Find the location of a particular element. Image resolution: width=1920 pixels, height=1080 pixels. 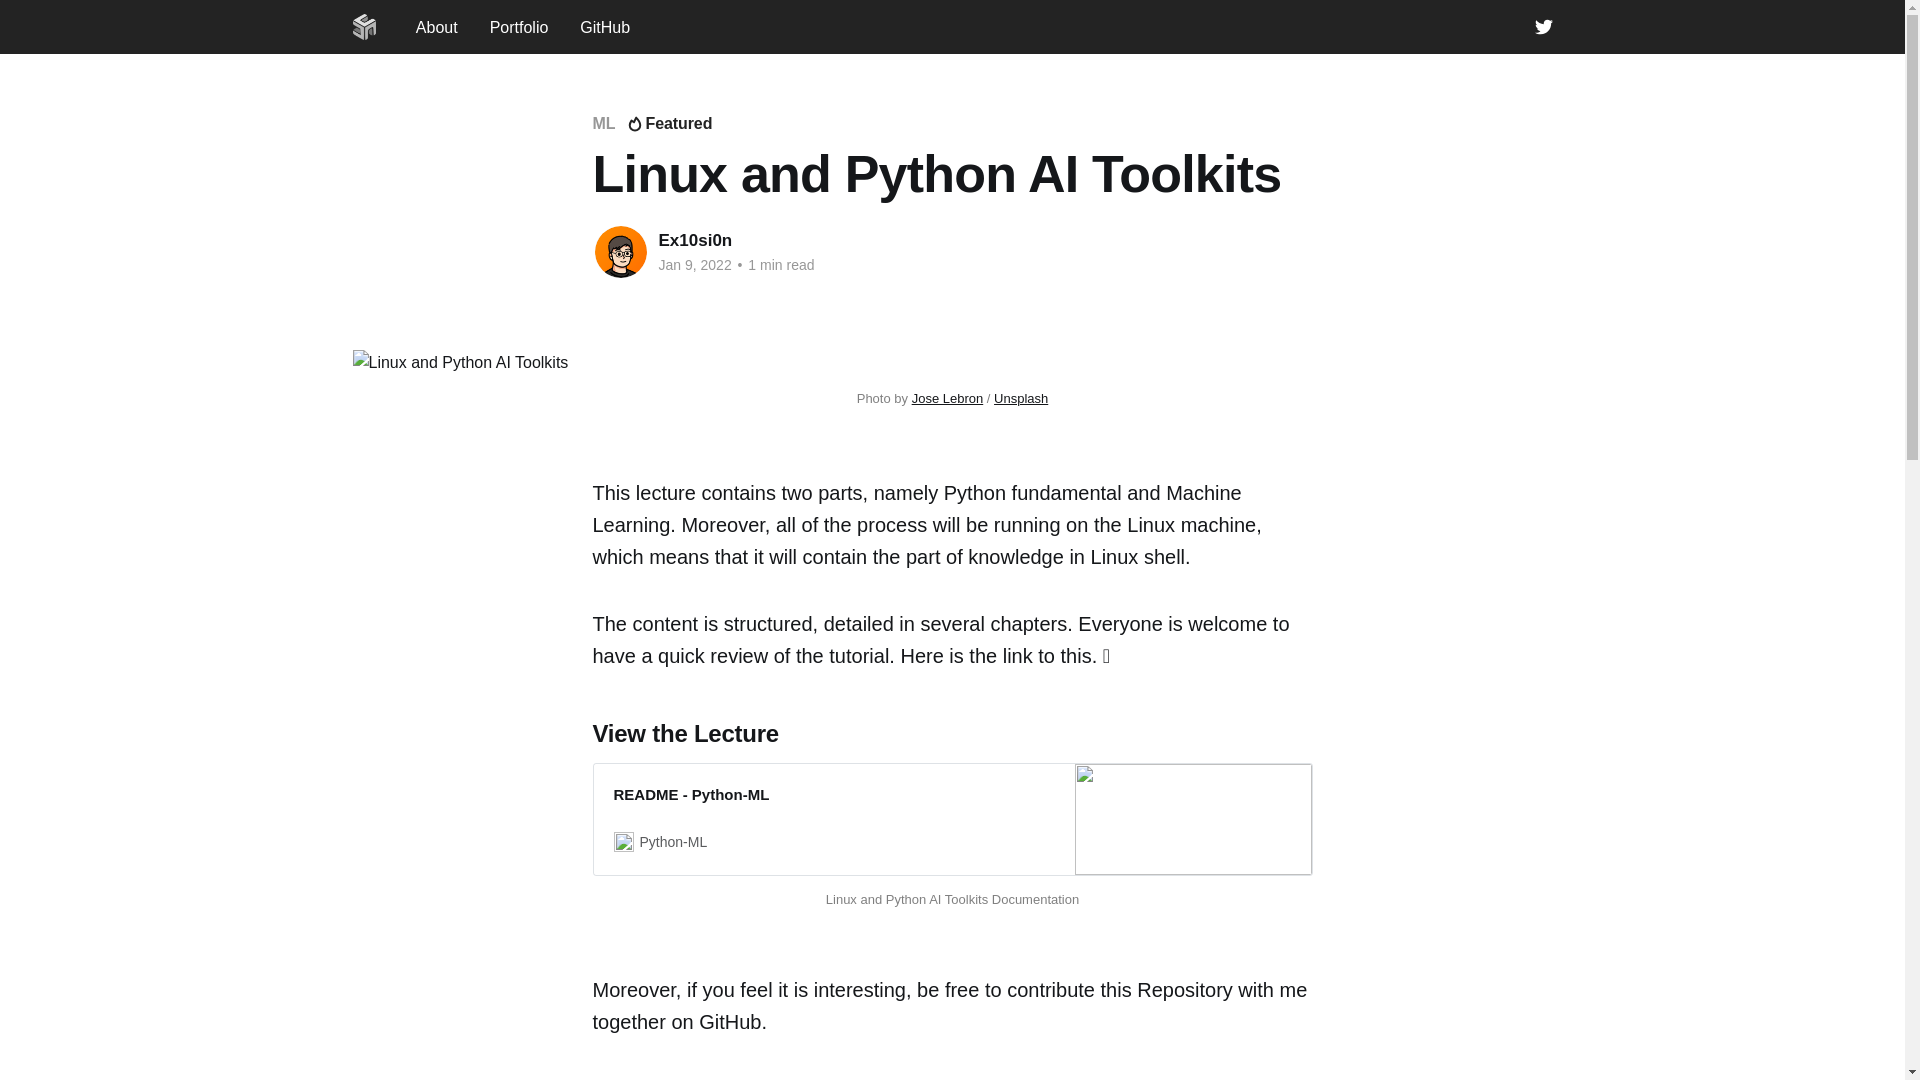

Twitter is located at coordinates (1543, 27).